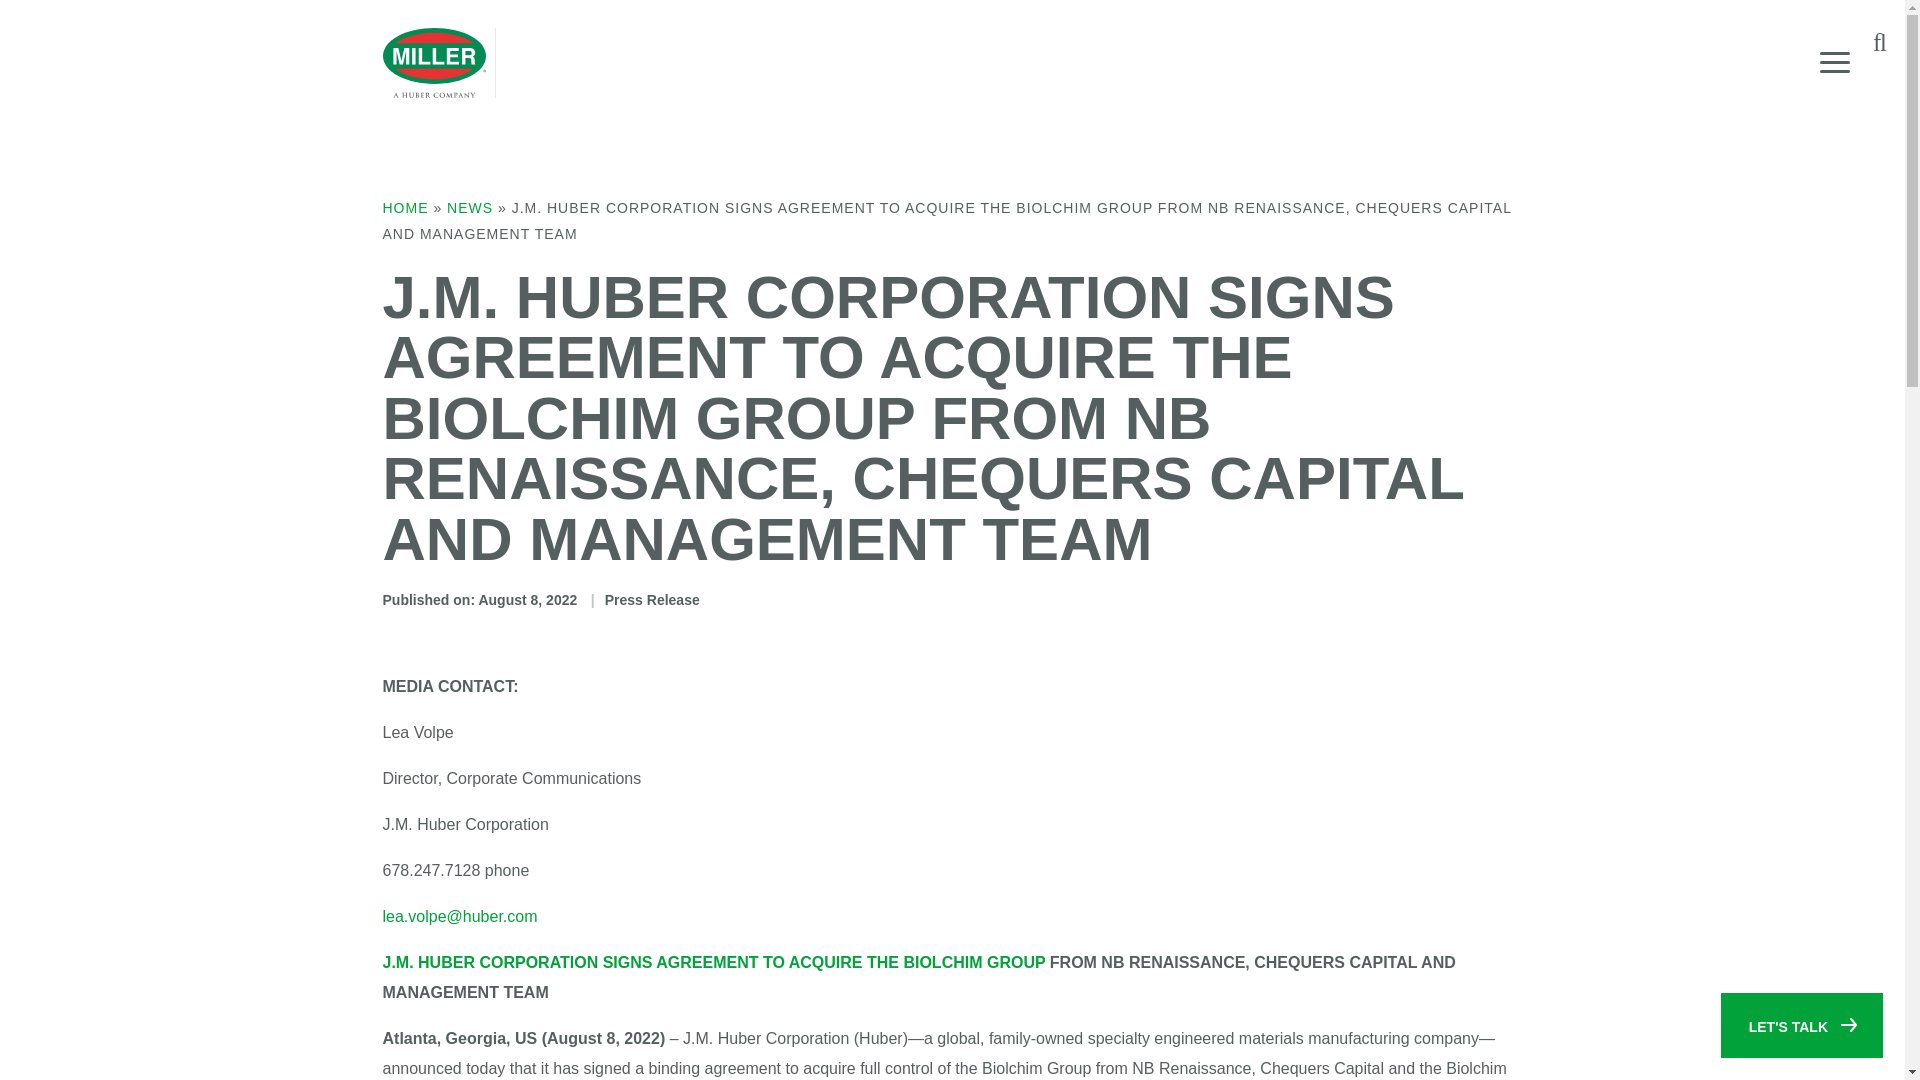 The image size is (1920, 1080). Describe the element at coordinates (434, 63) in the screenshot. I see `Miller Chemical Crop Fertilizer Products` at that location.